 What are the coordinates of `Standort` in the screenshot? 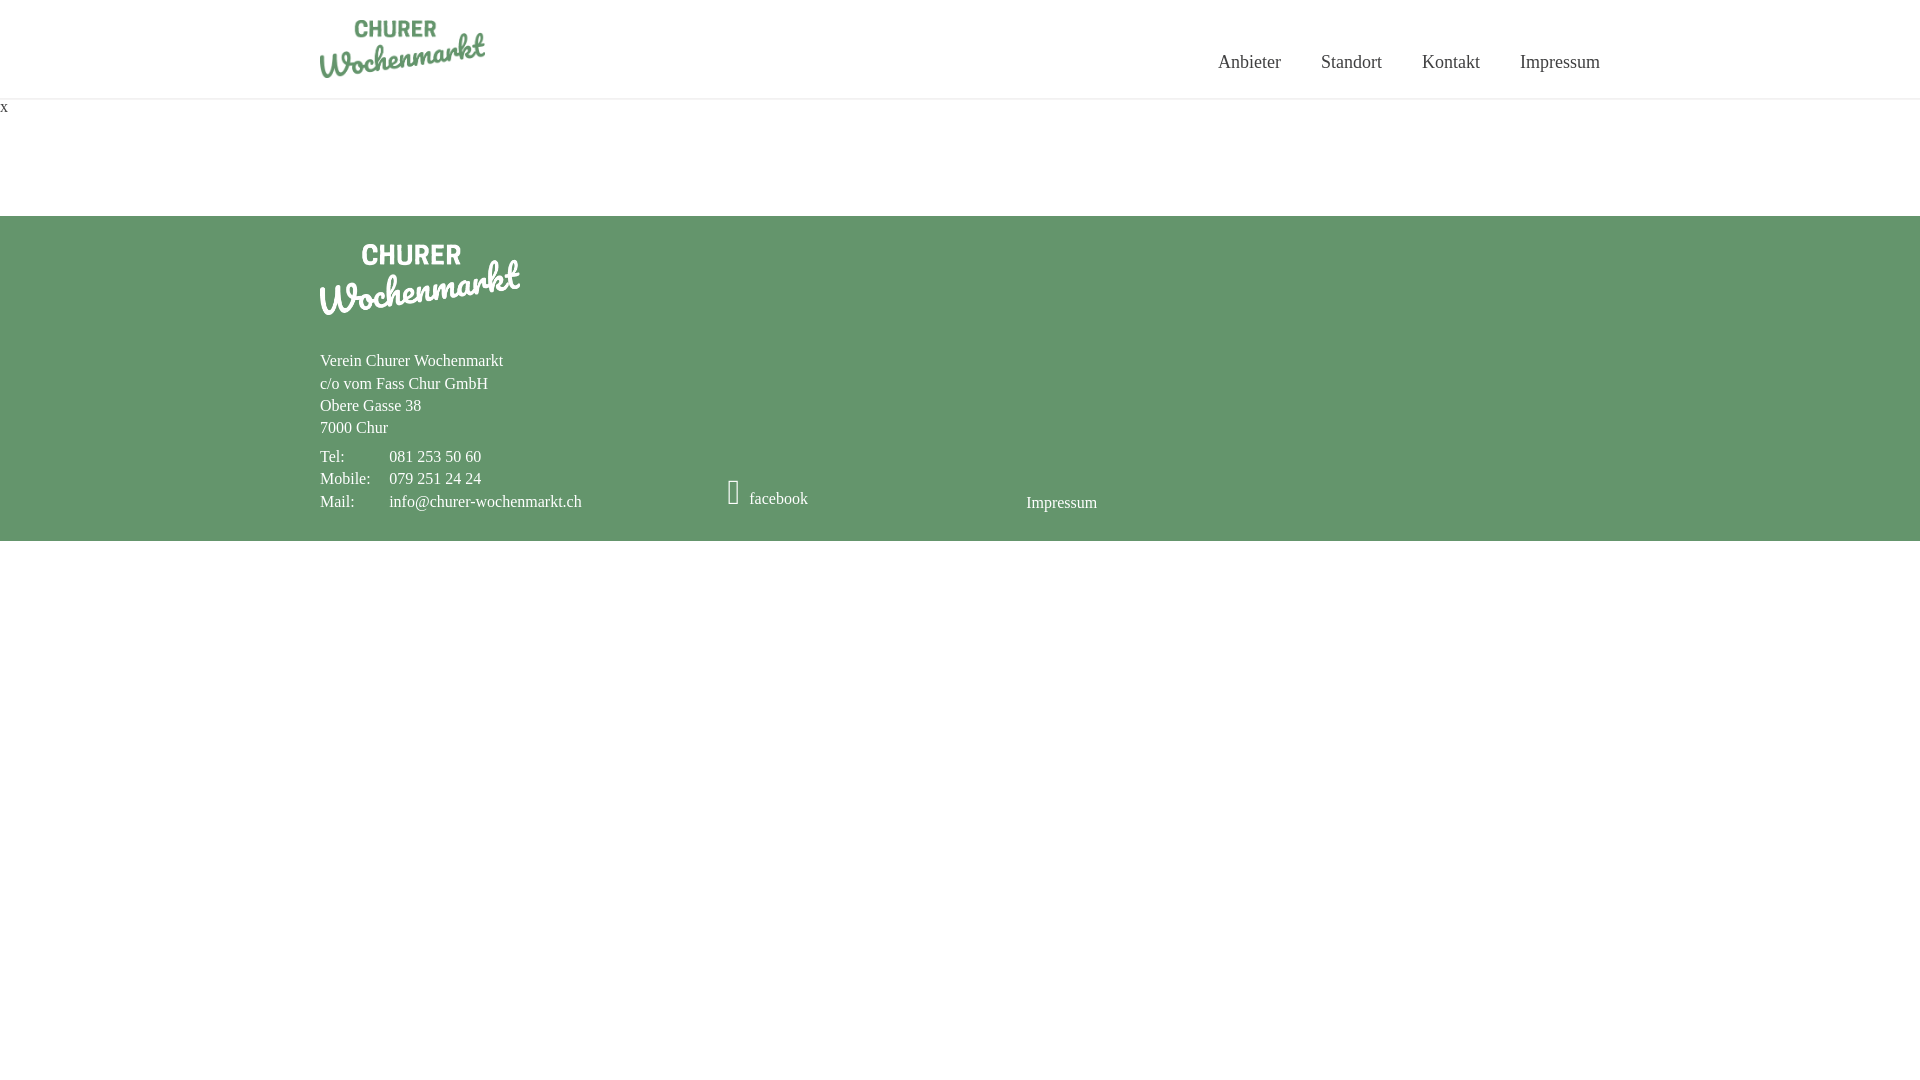 It's located at (1352, 63).